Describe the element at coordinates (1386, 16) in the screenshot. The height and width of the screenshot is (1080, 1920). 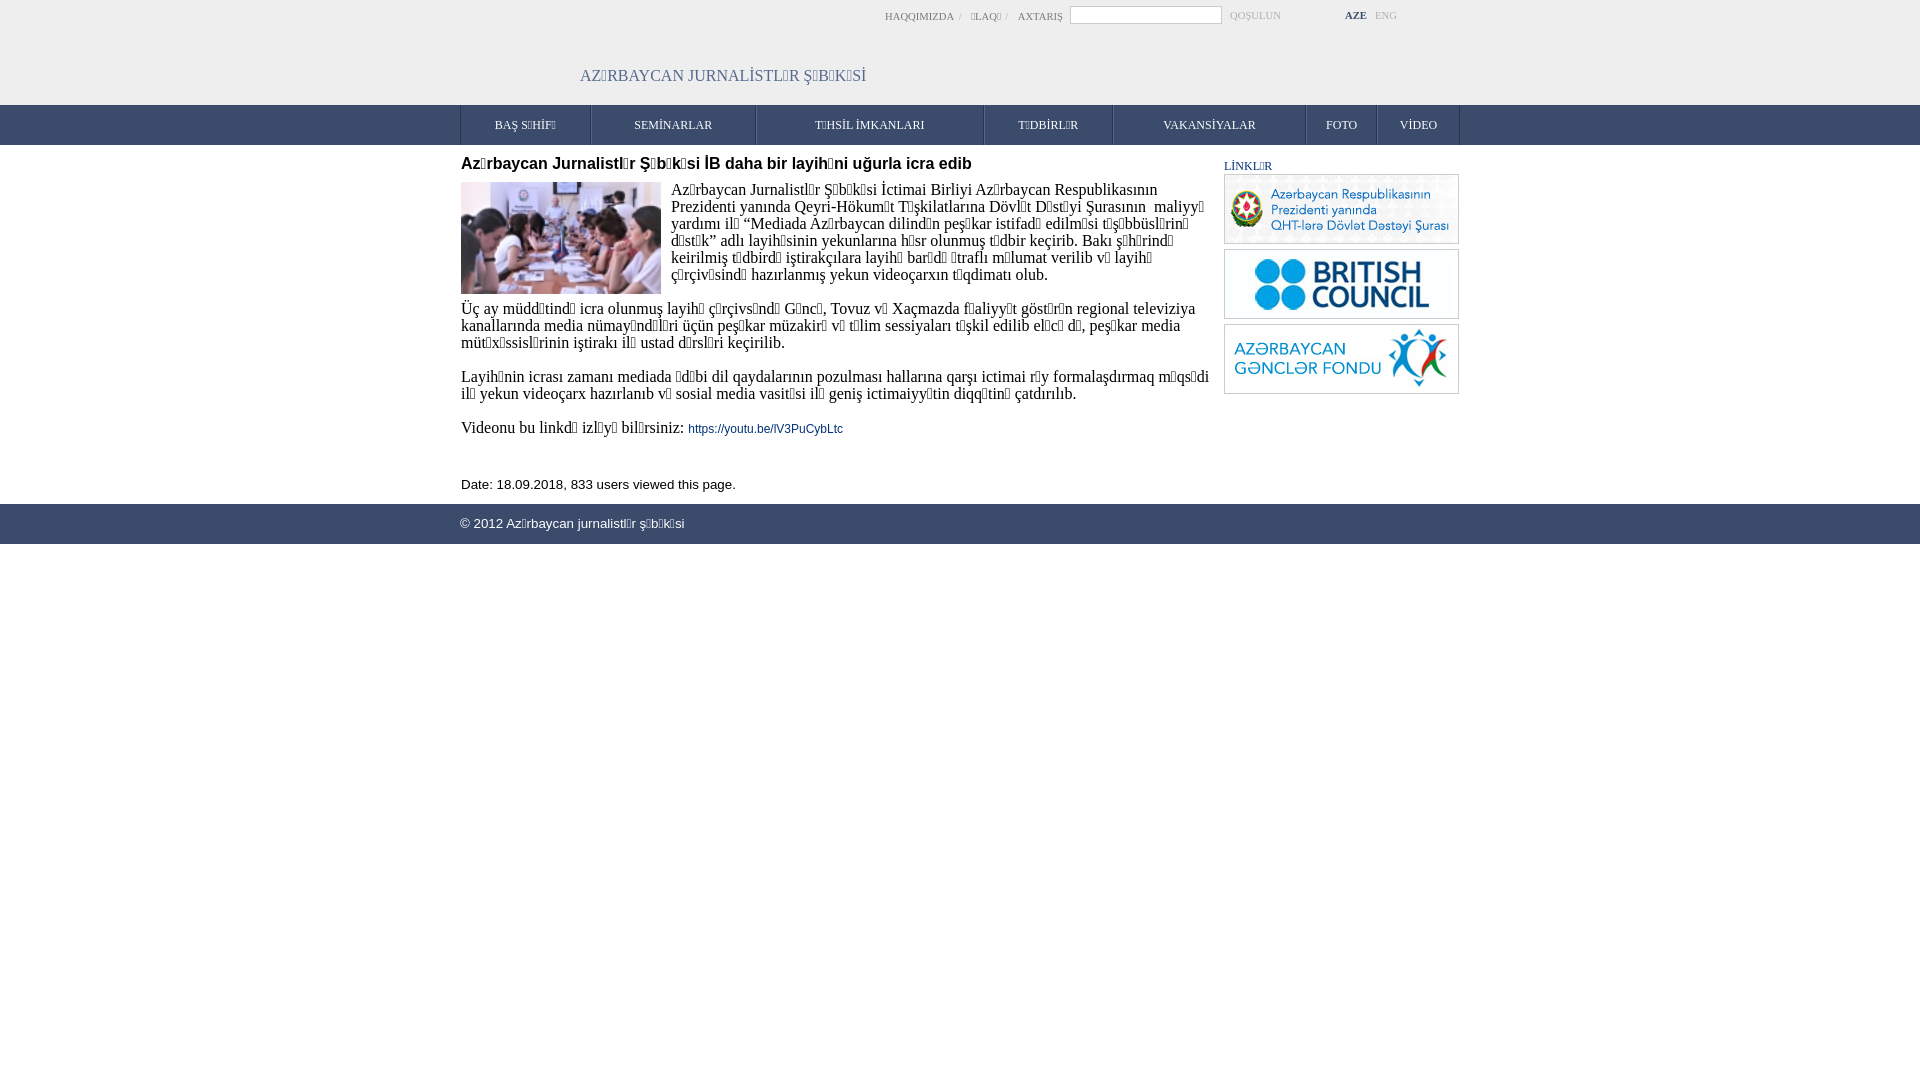
I see `ENG` at that location.